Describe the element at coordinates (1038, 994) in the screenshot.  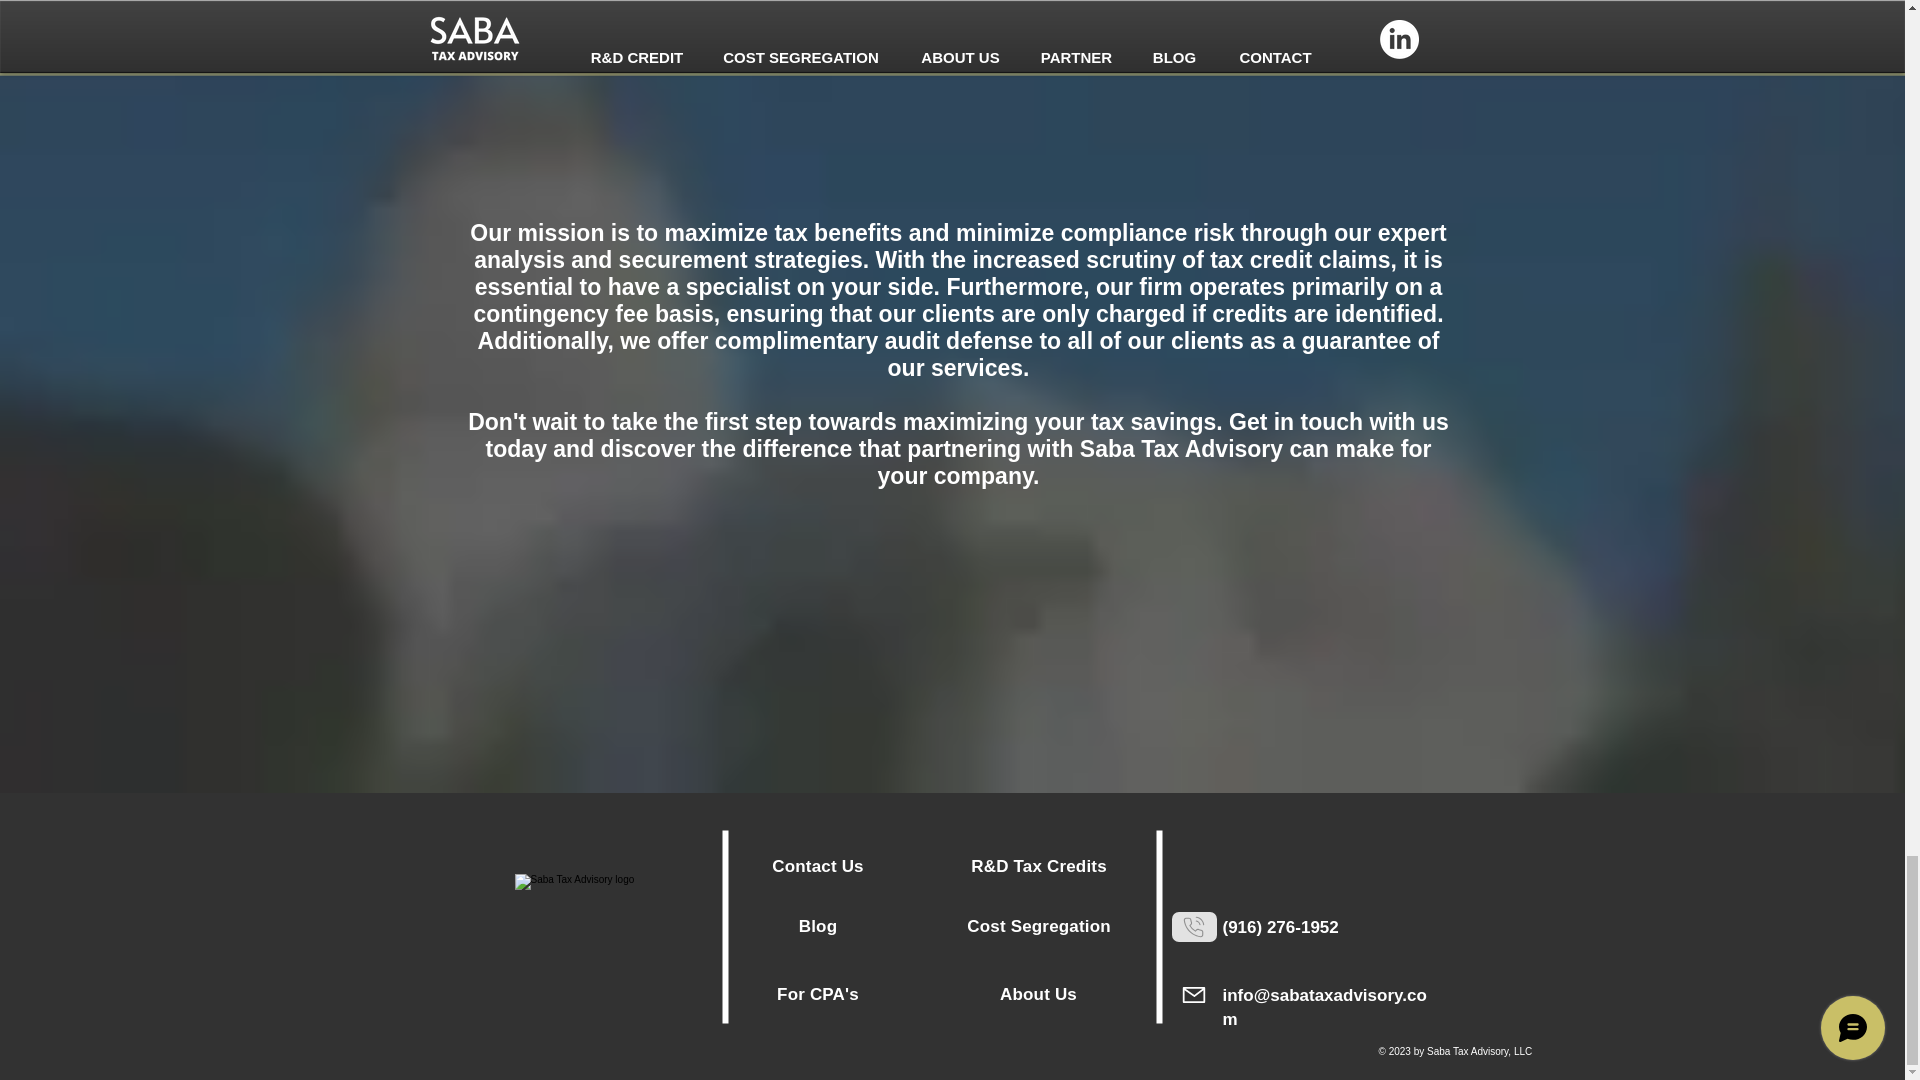
I see `About Us` at that location.